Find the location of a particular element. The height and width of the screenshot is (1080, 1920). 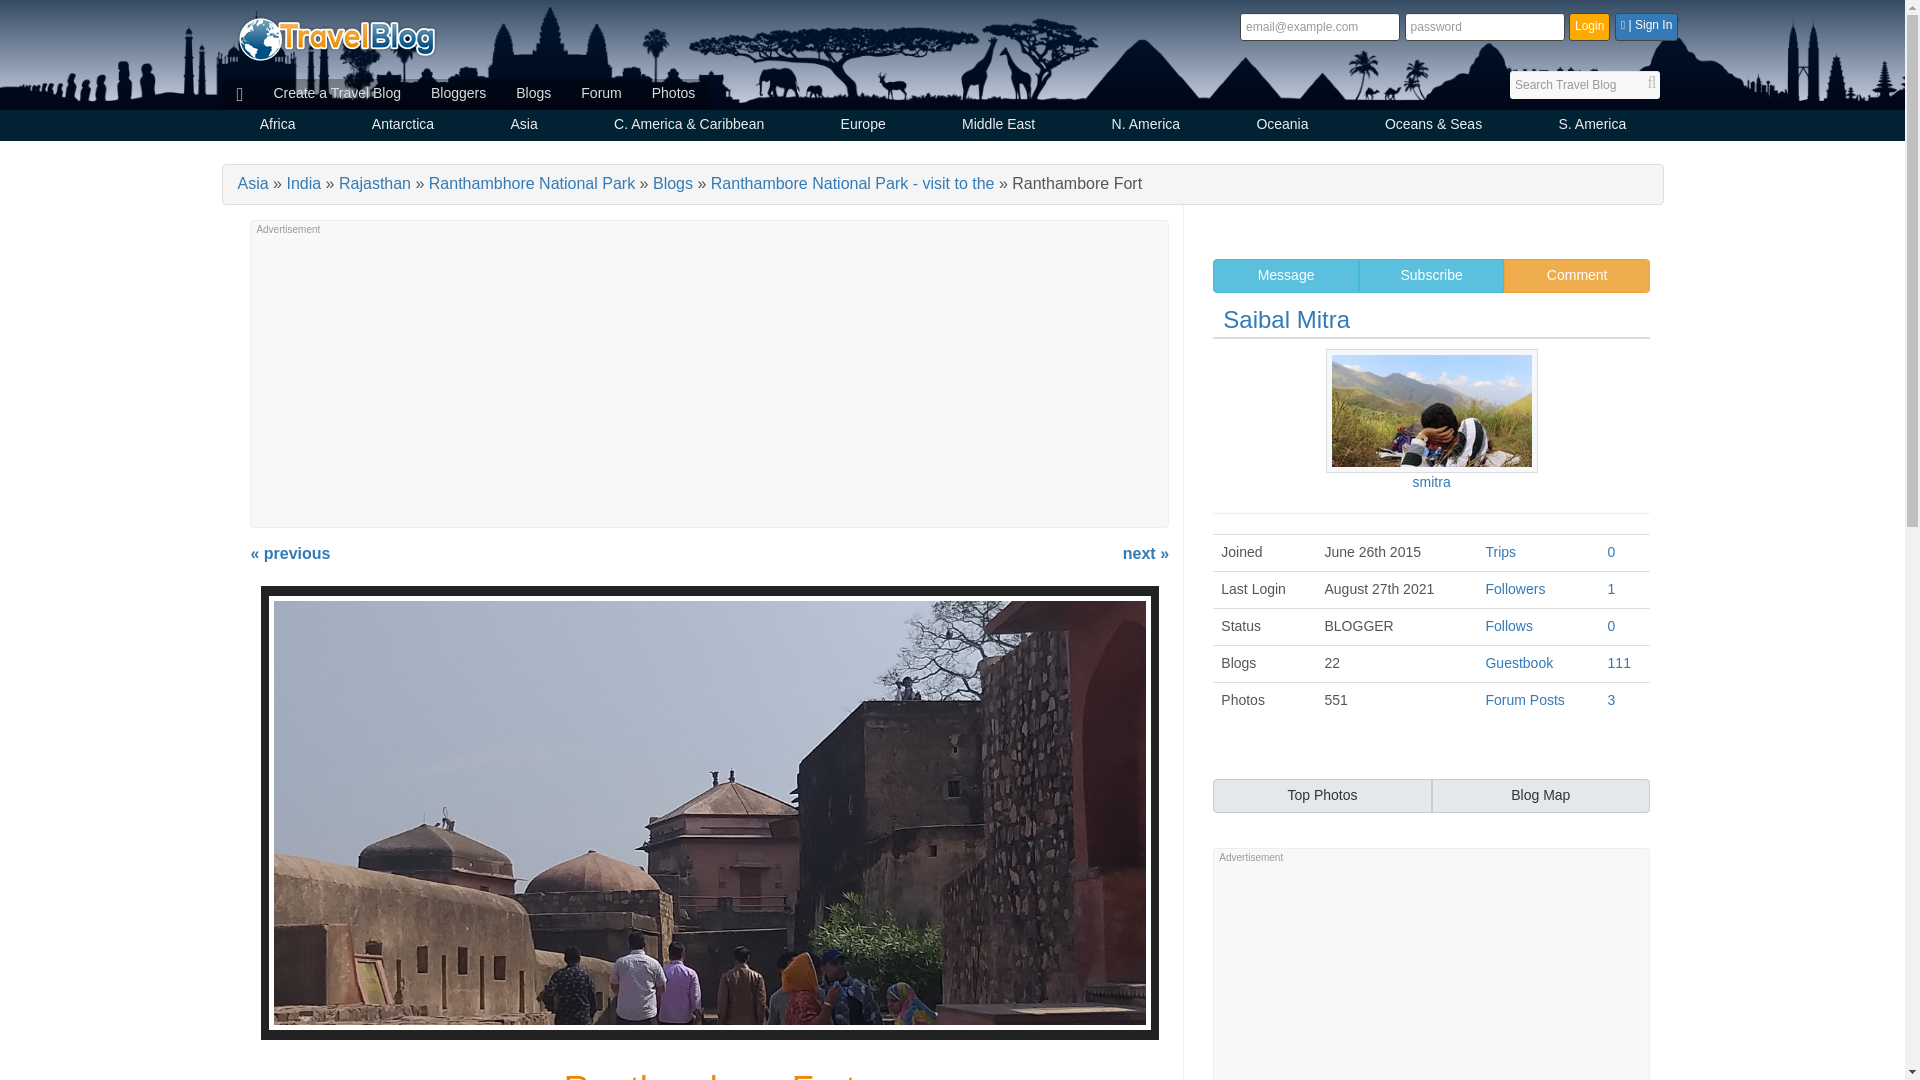

Asia is located at coordinates (524, 126).